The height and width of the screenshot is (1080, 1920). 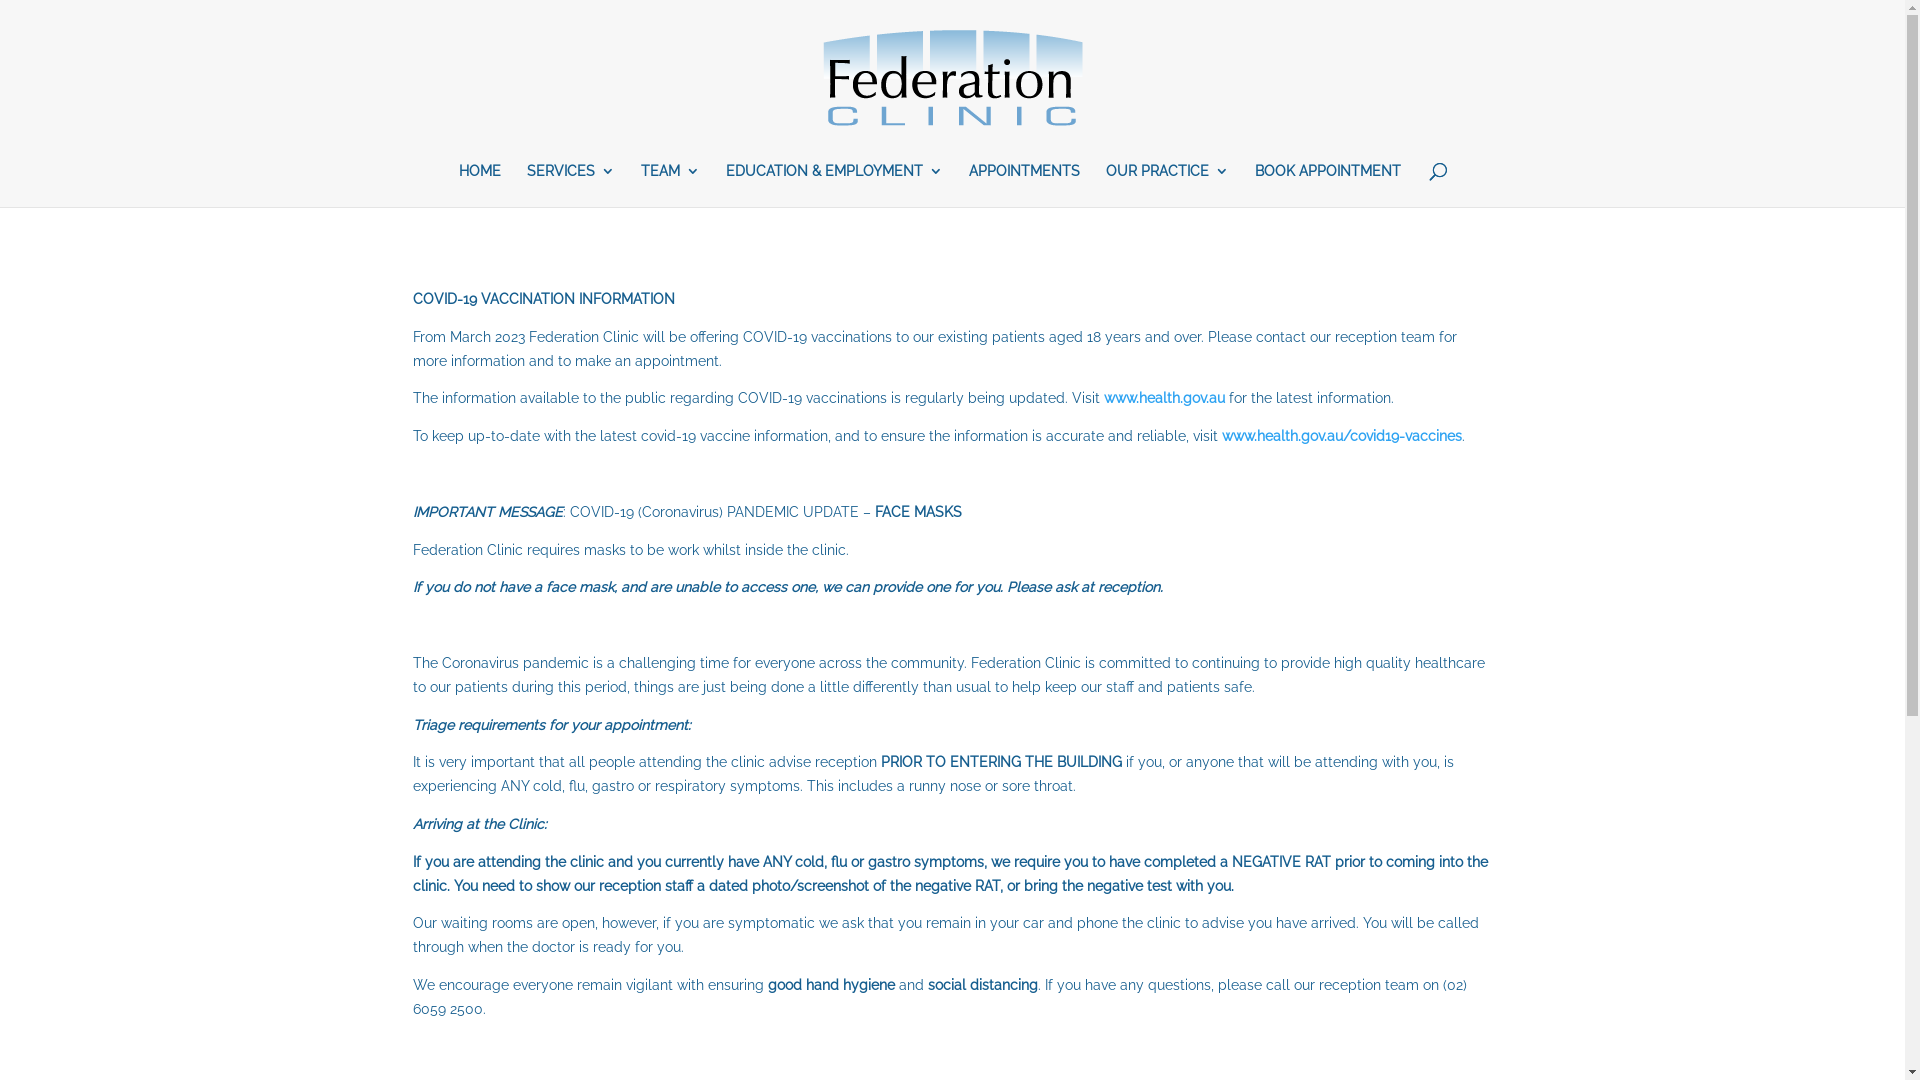 What do you see at coordinates (570, 186) in the screenshot?
I see `SERVICES` at bounding box center [570, 186].